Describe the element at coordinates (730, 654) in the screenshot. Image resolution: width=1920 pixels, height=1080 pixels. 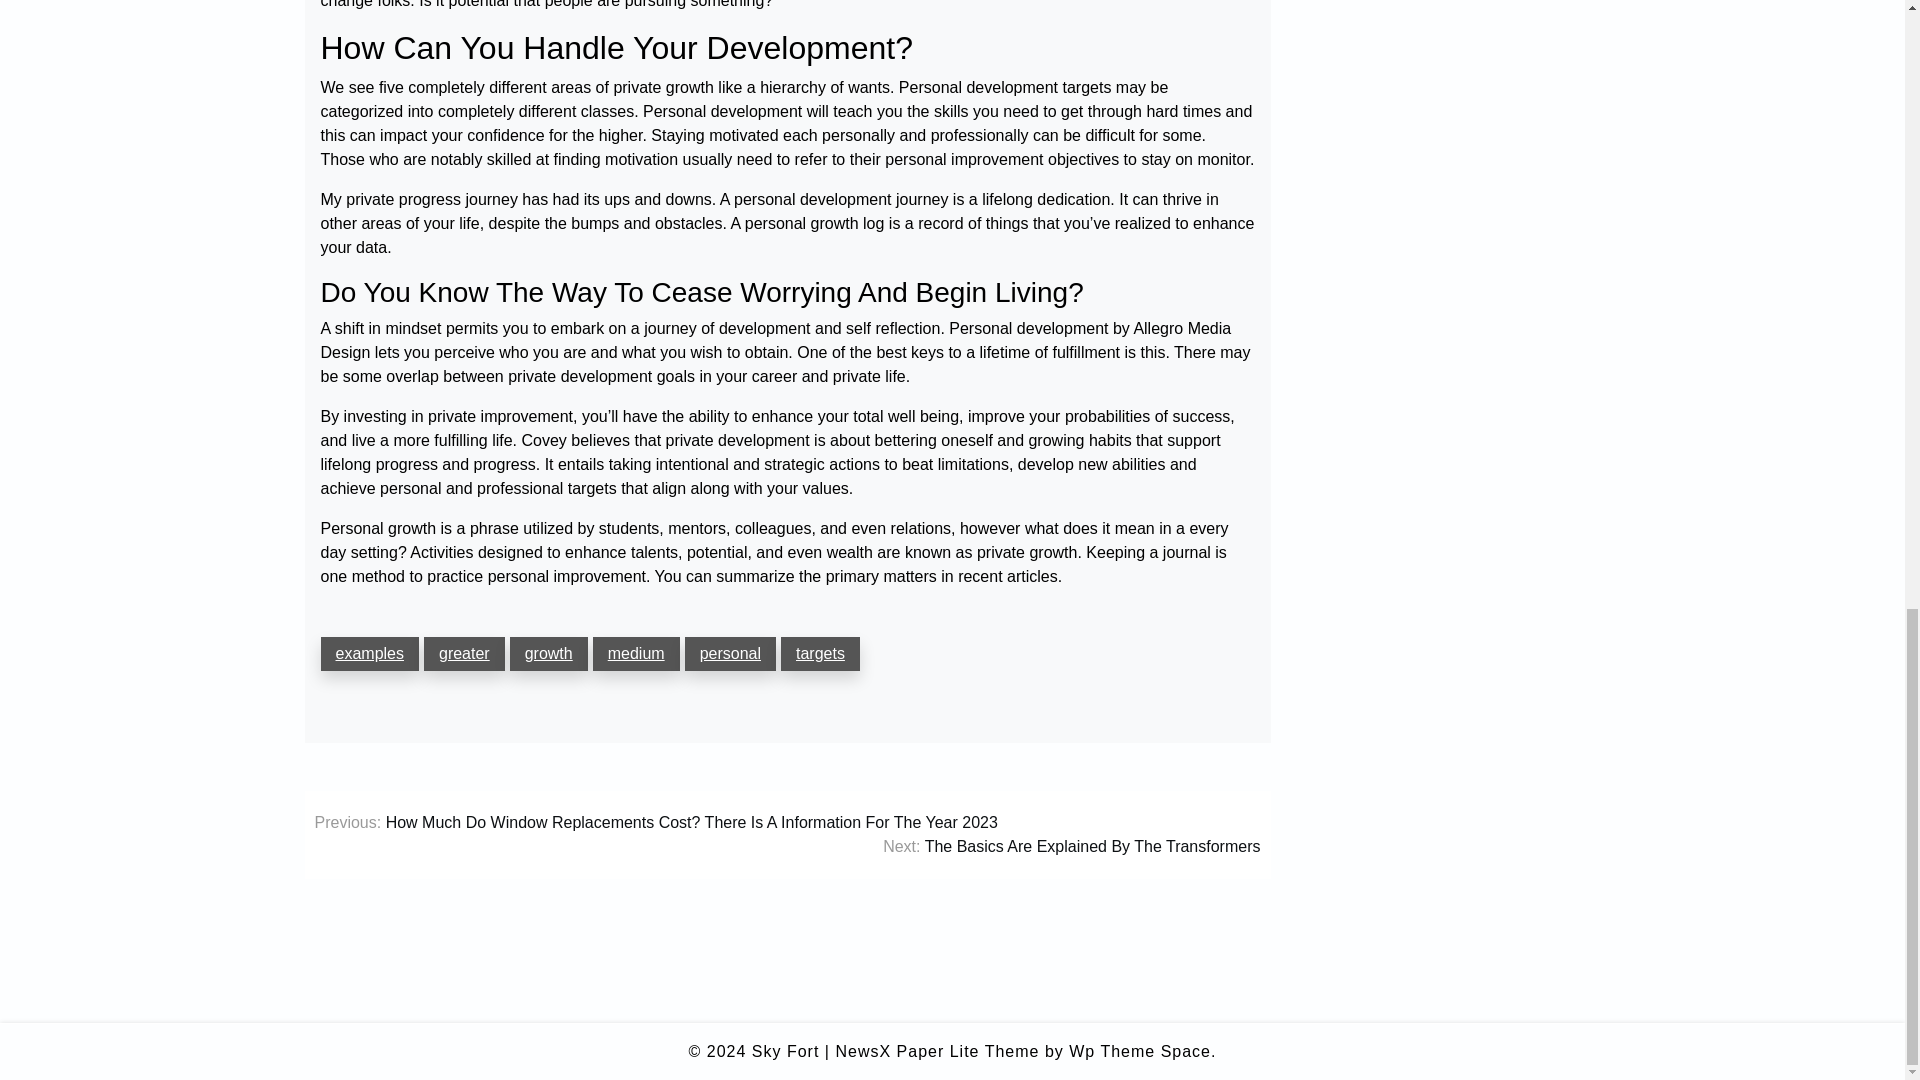
I see `personal` at that location.